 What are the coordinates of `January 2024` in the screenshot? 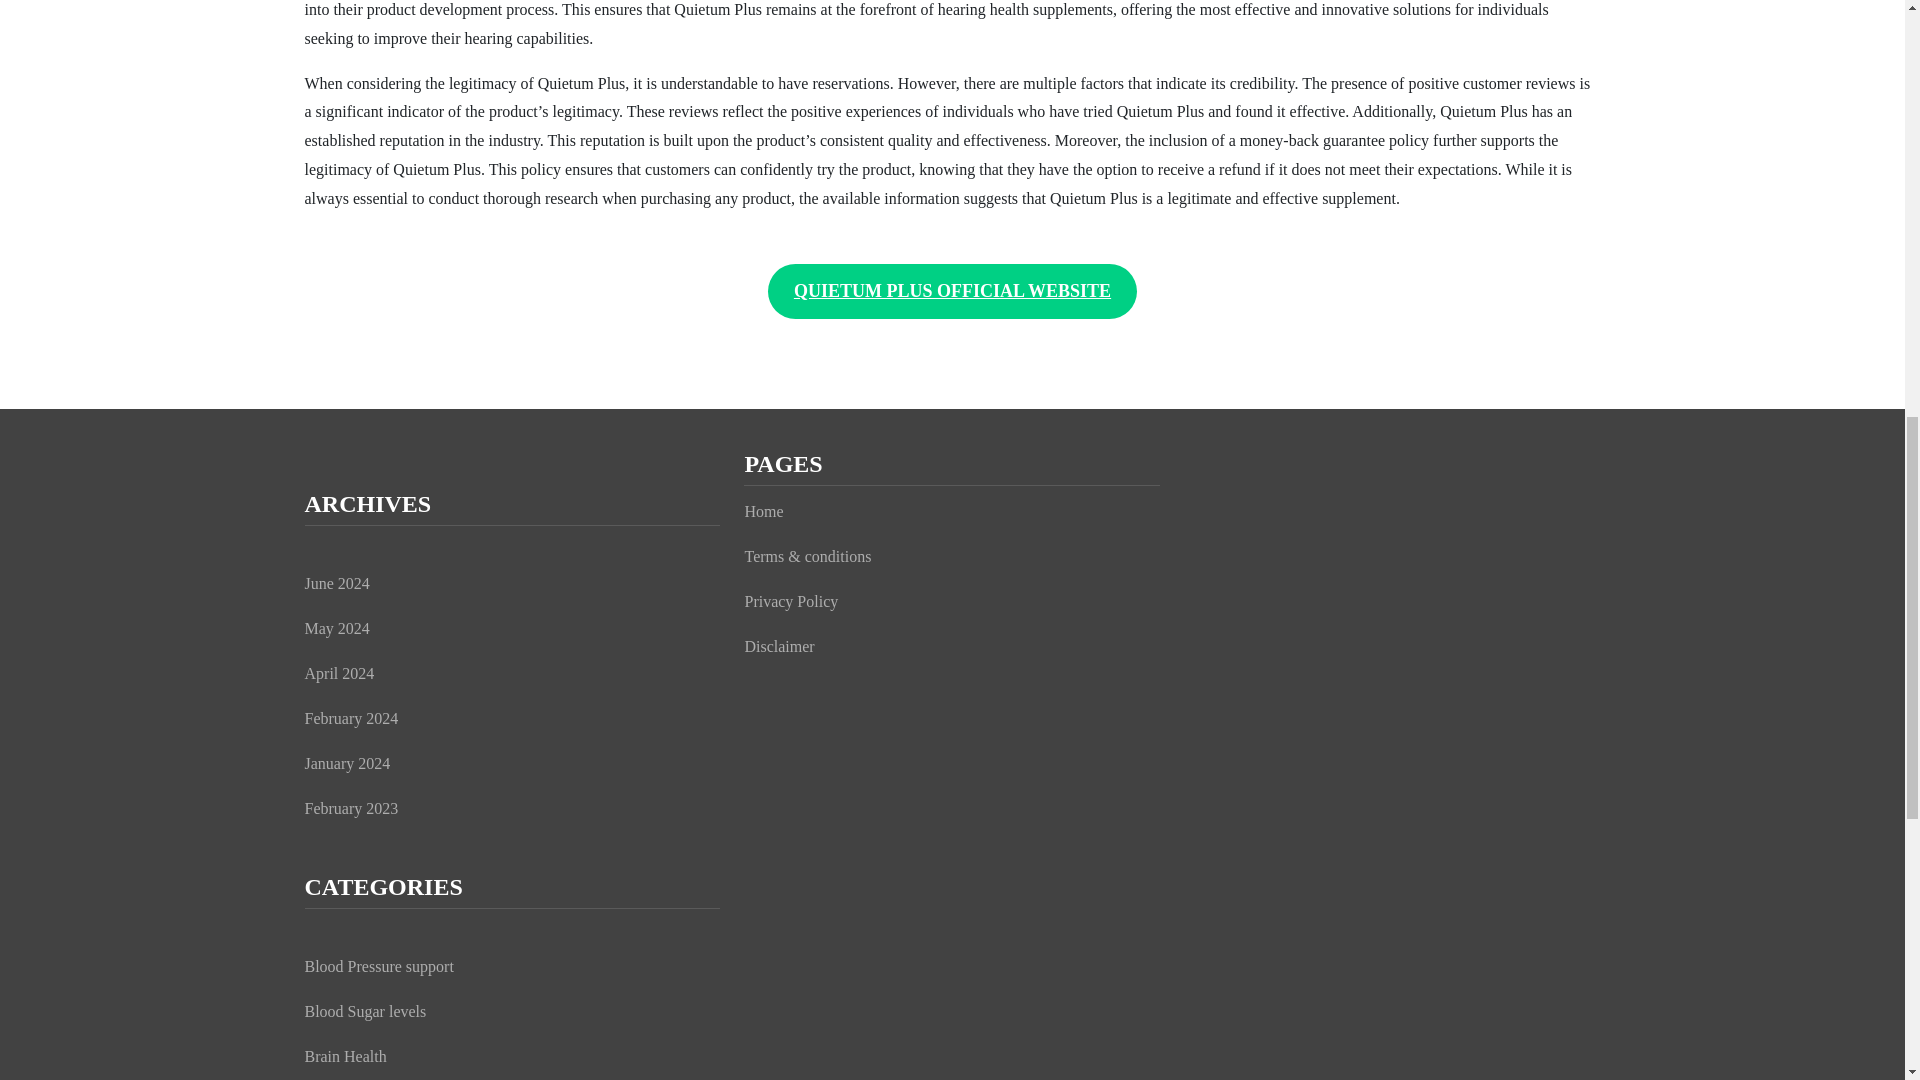 It's located at (346, 763).